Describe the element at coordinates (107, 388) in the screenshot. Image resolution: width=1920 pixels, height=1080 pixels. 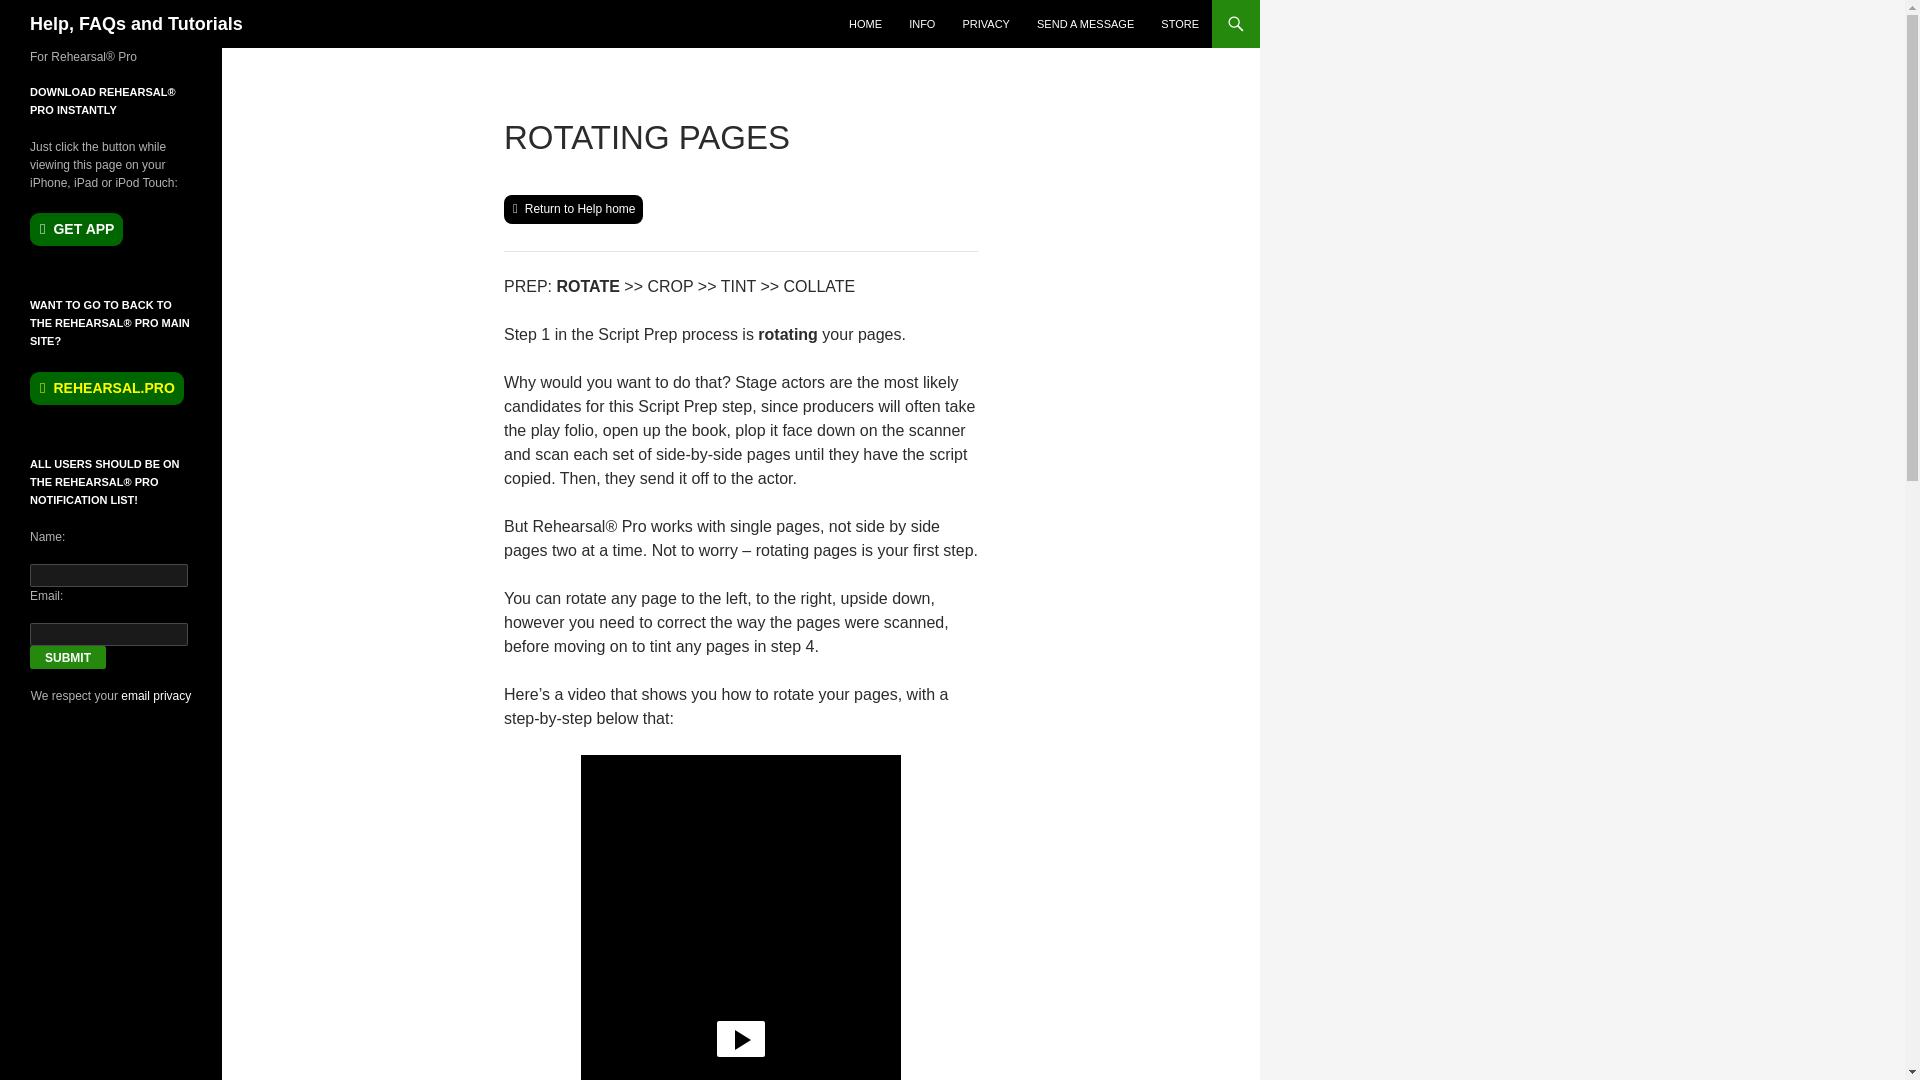
I see `REHEARSAL.PRO` at that location.